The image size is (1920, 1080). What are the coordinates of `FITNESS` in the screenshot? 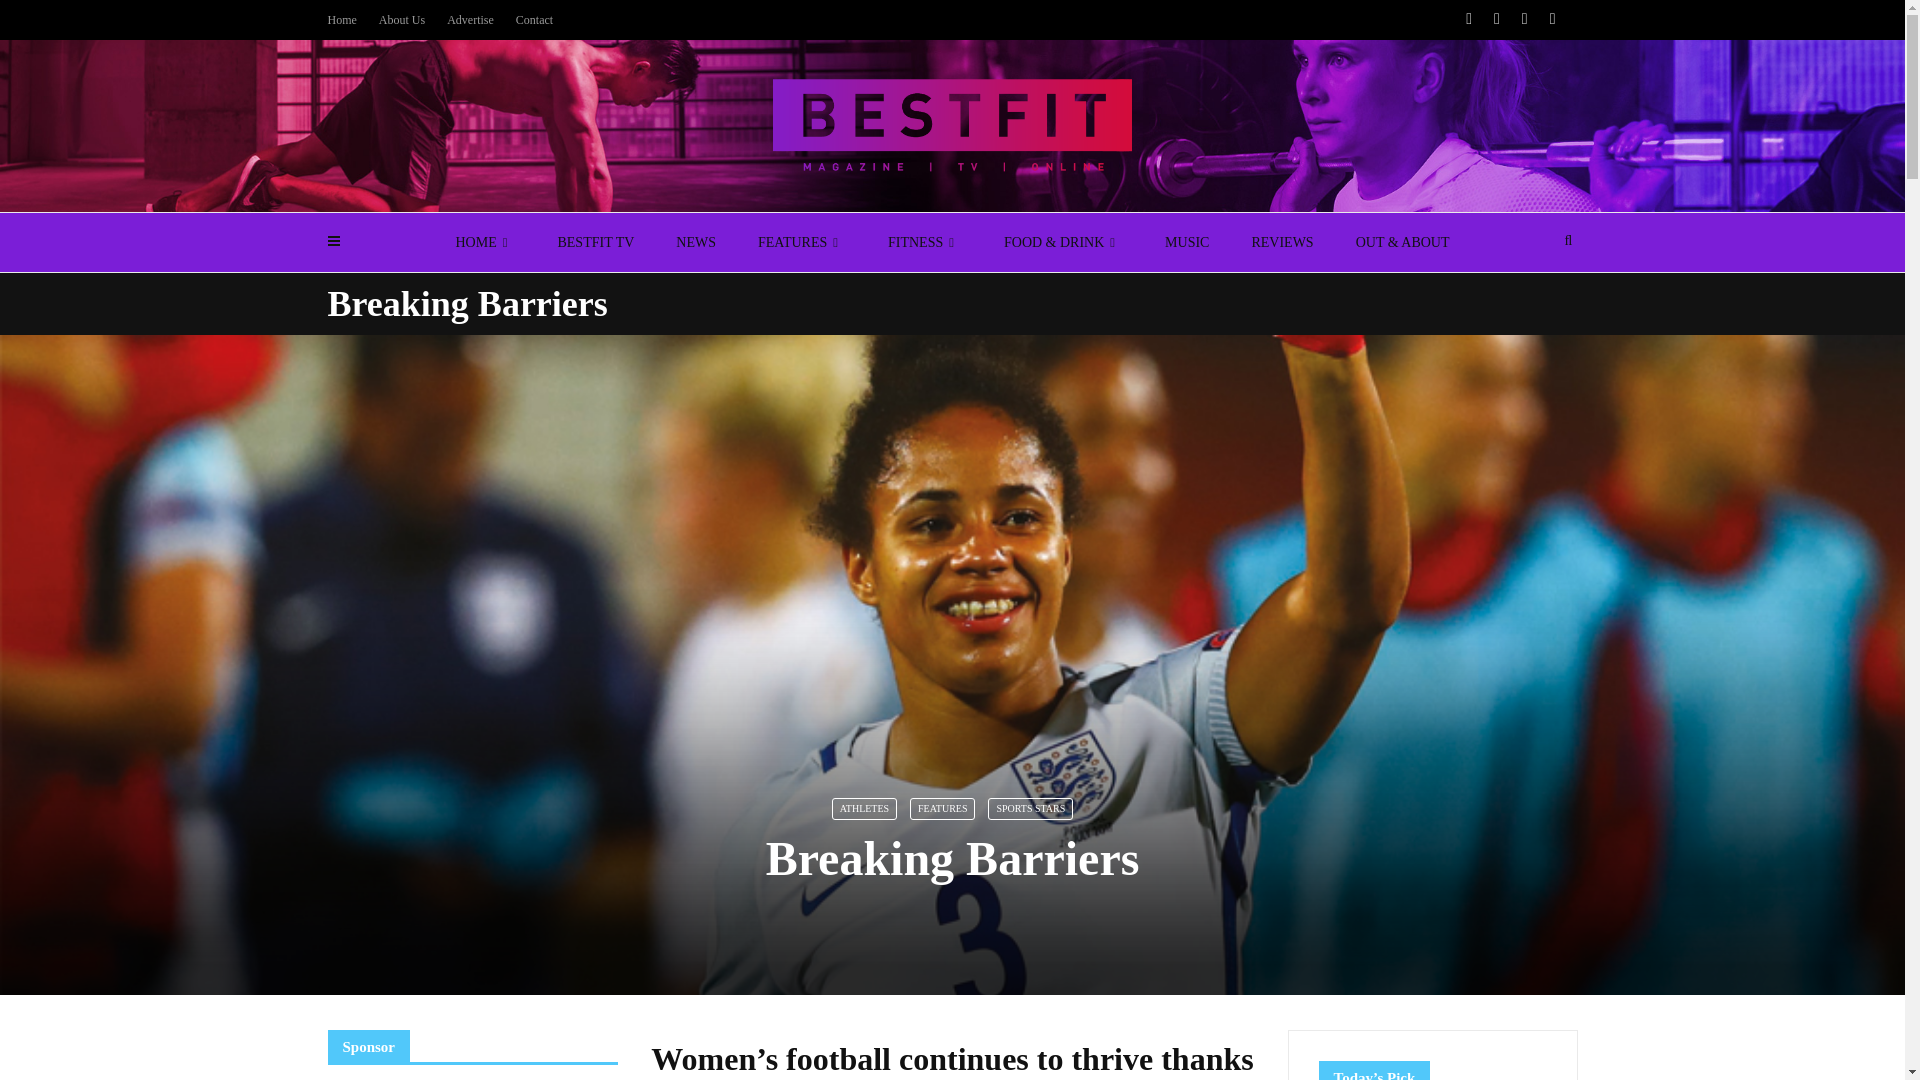 It's located at (925, 242).